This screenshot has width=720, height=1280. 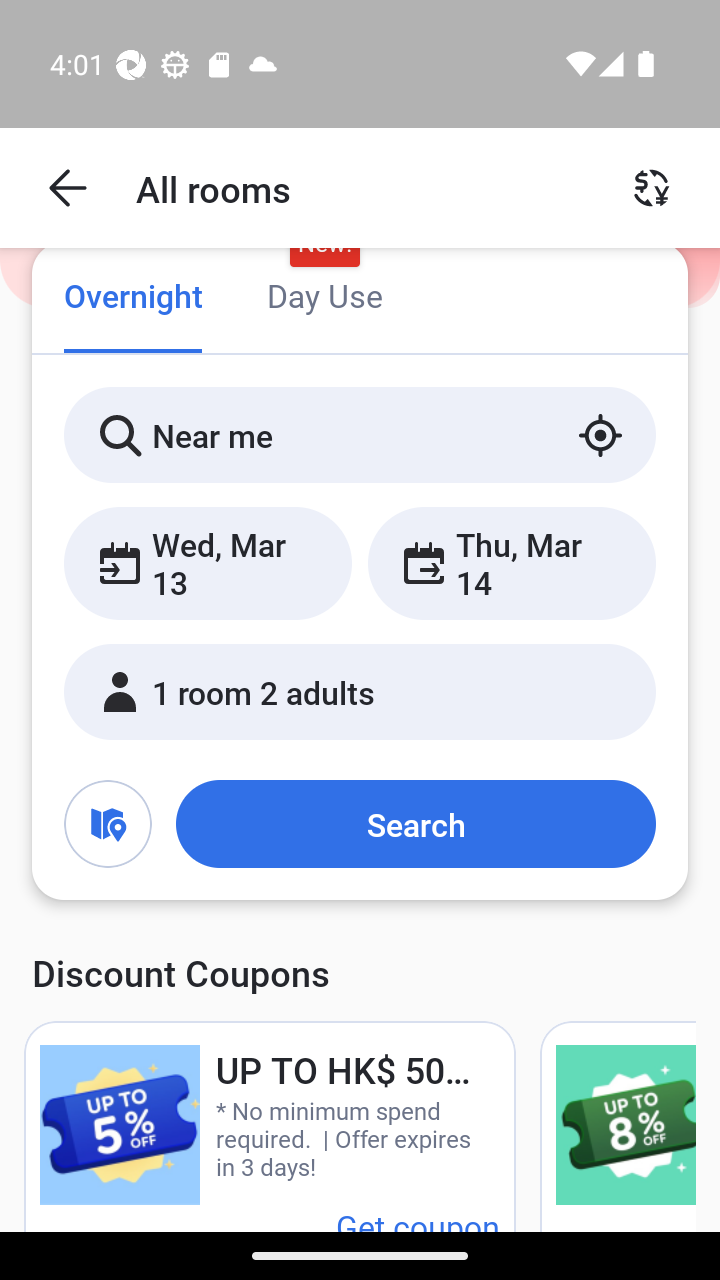 What do you see at coordinates (415, 823) in the screenshot?
I see `Search` at bounding box center [415, 823].